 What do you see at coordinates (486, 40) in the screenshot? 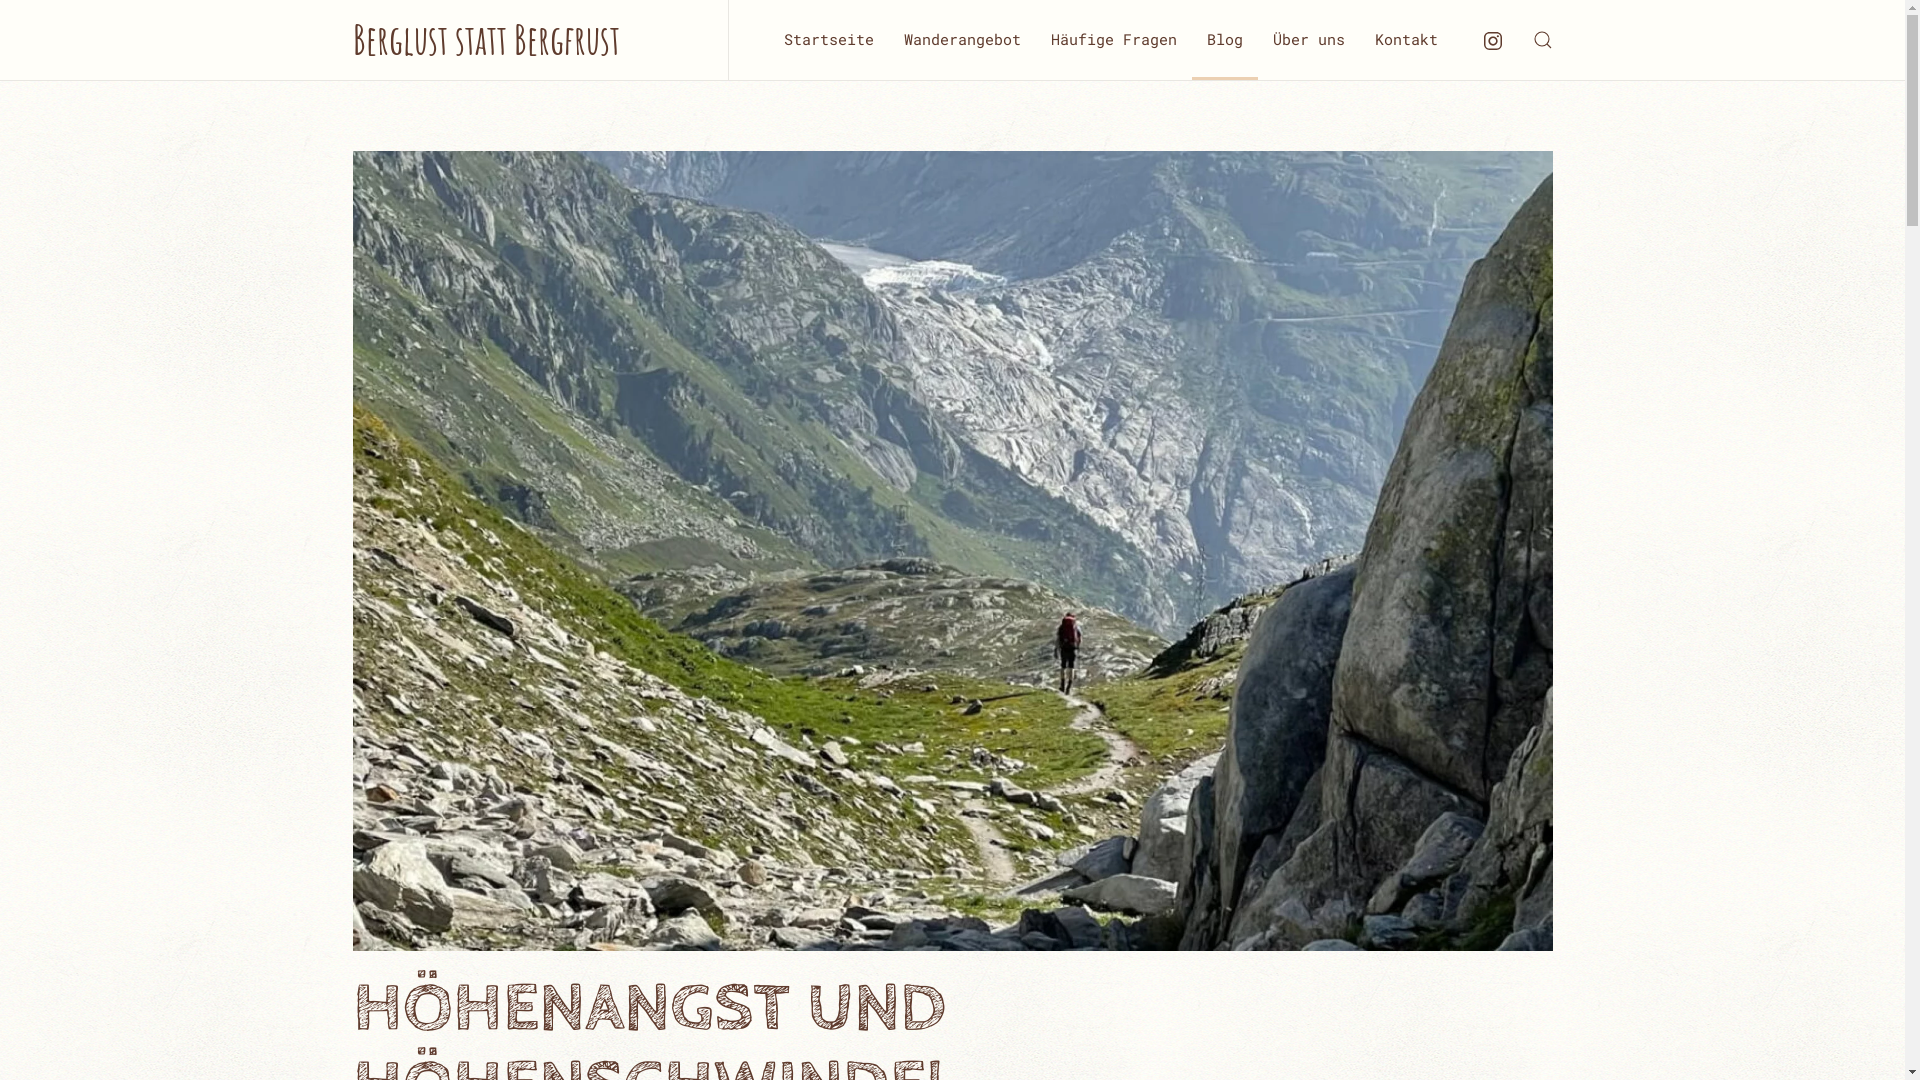
I see `Berglust statt Bergfrust` at bounding box center [486, 40].